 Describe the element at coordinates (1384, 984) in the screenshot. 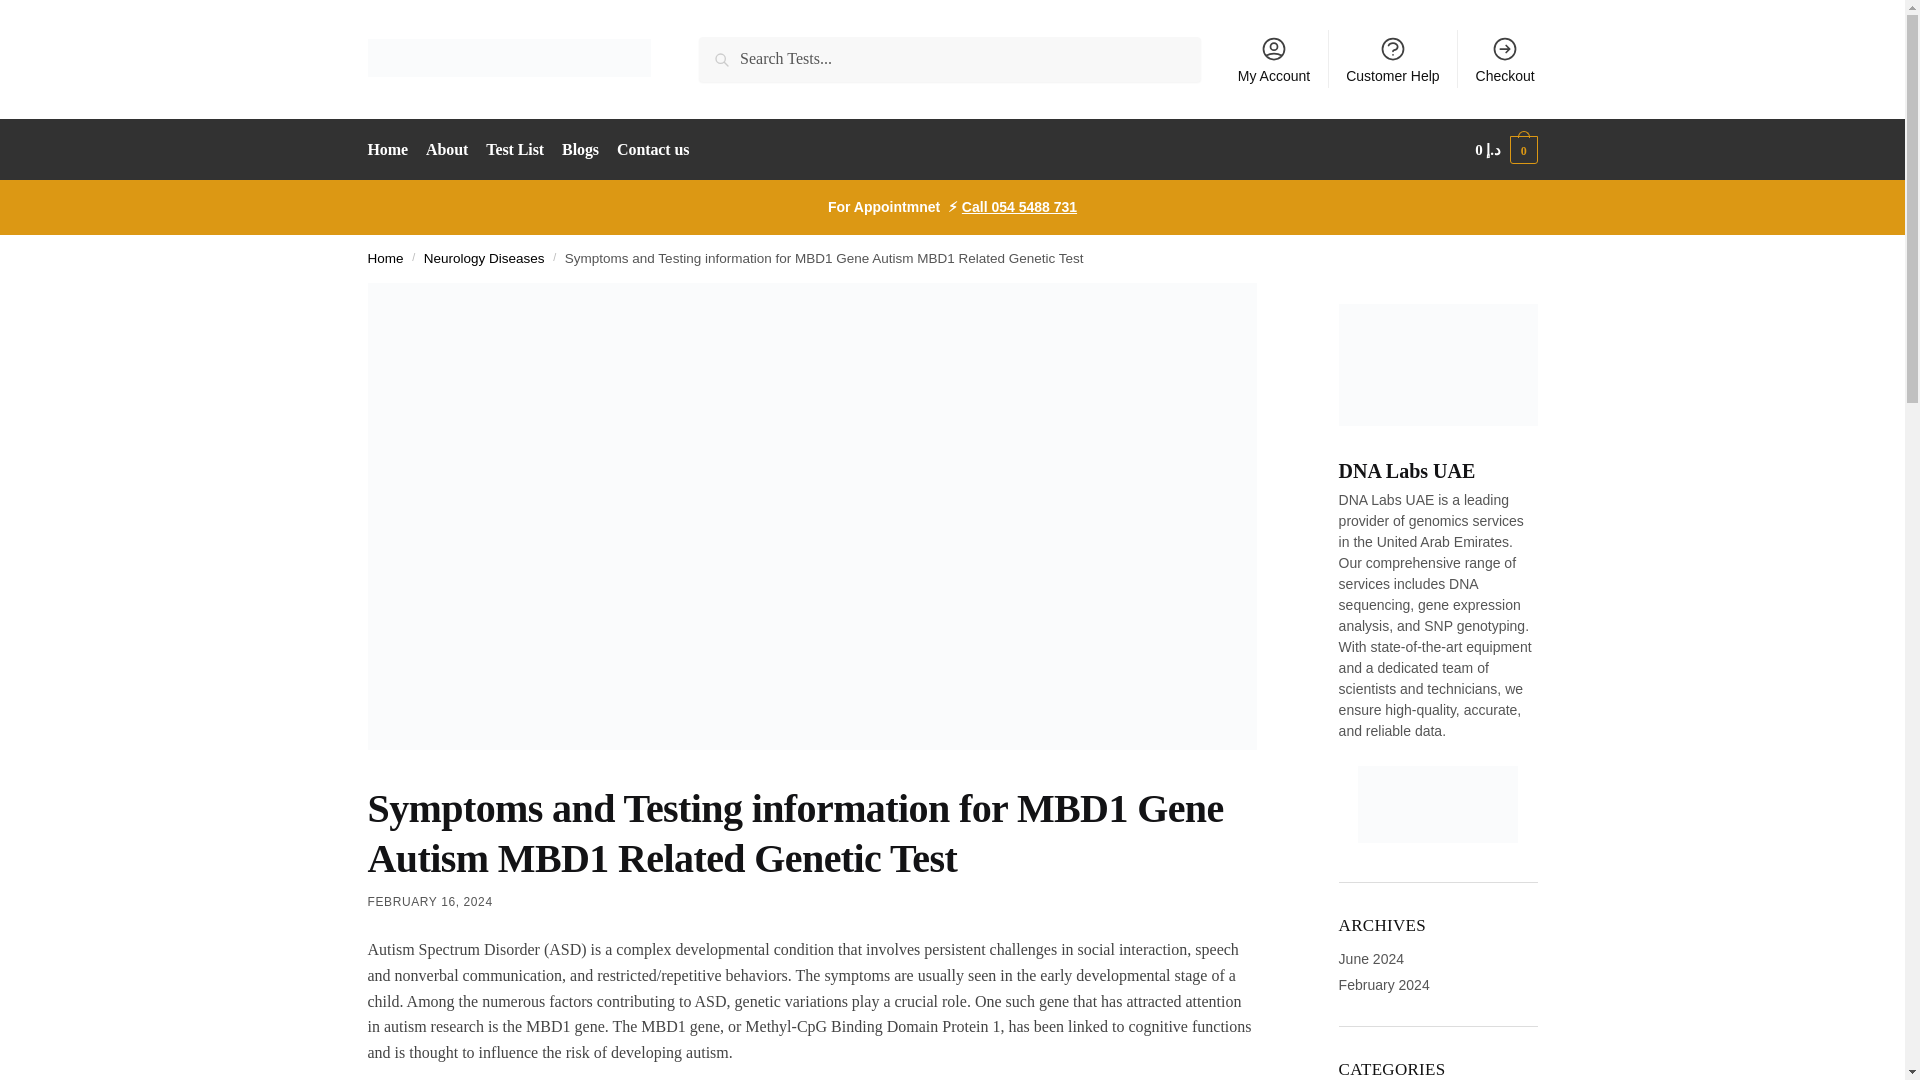

I see `February 2024` at that location.